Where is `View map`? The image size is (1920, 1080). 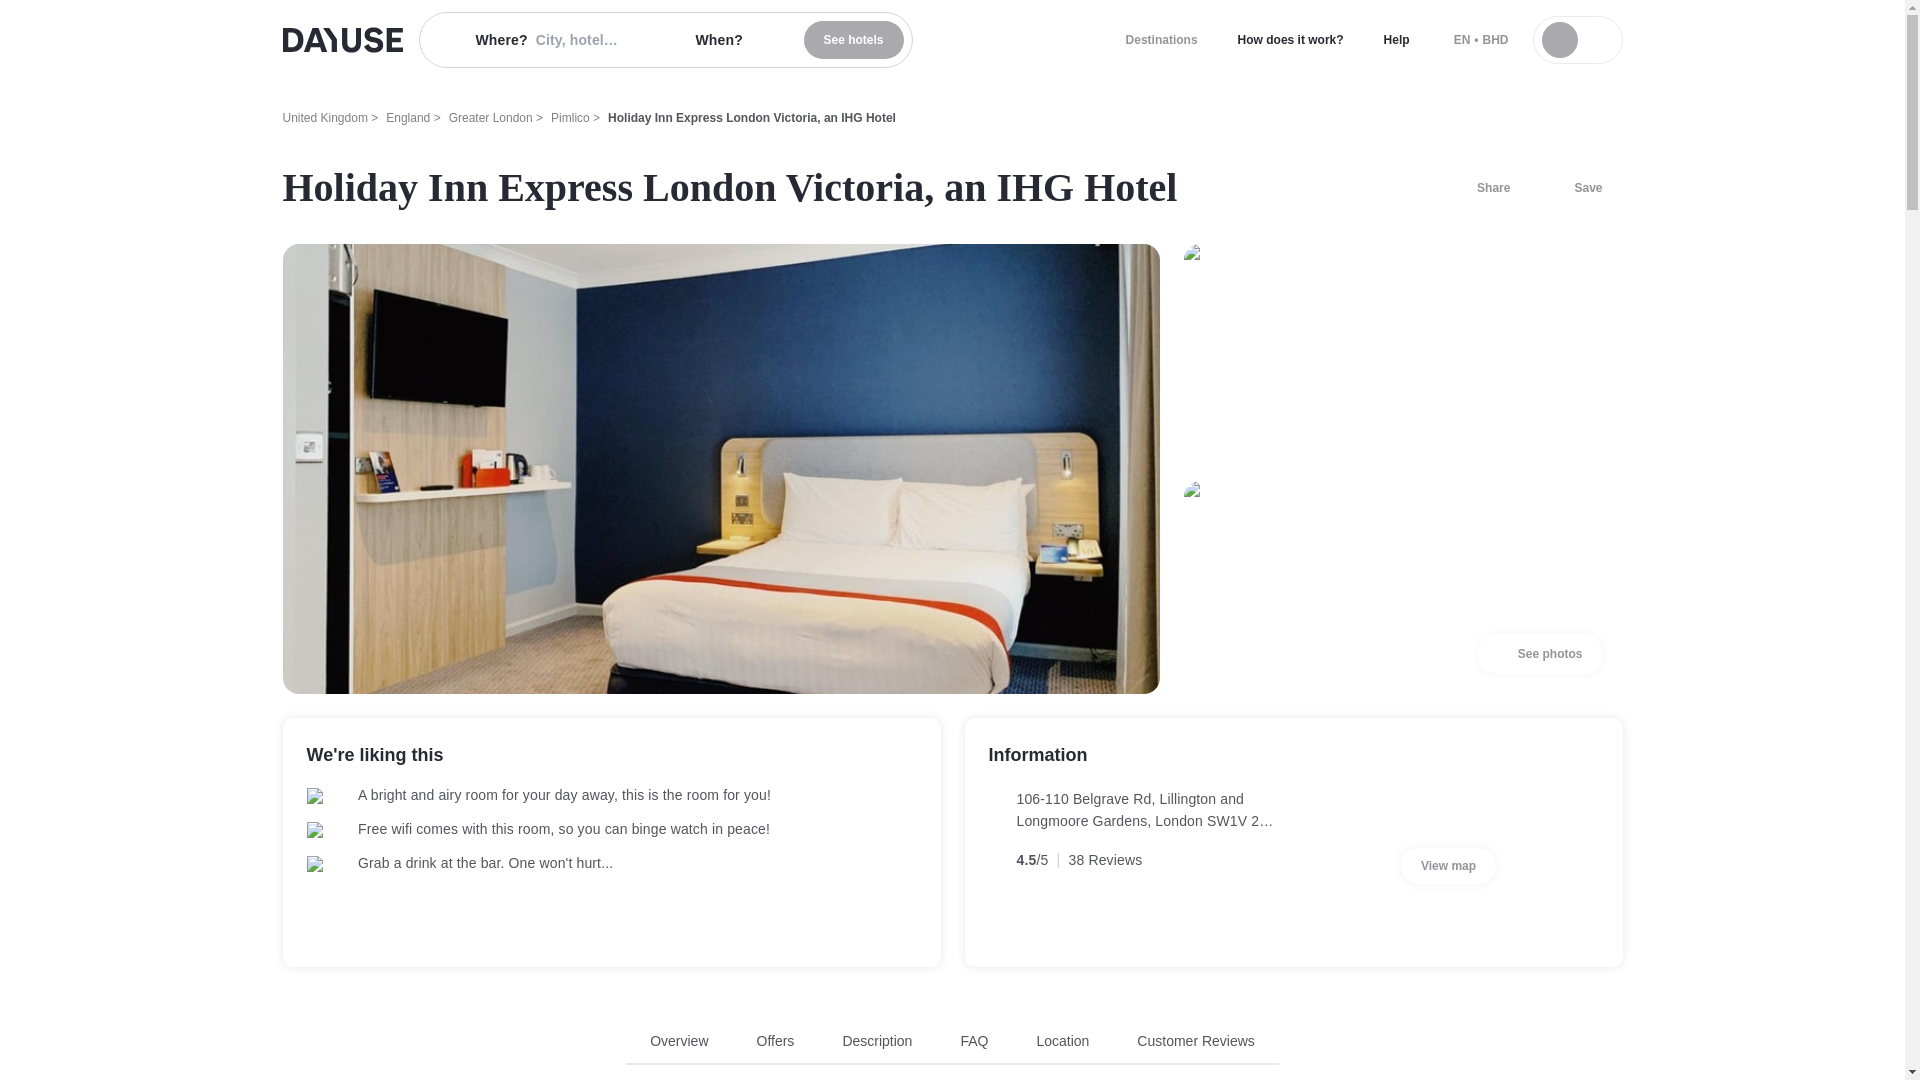
View map is located at coordinates (1448, 866).